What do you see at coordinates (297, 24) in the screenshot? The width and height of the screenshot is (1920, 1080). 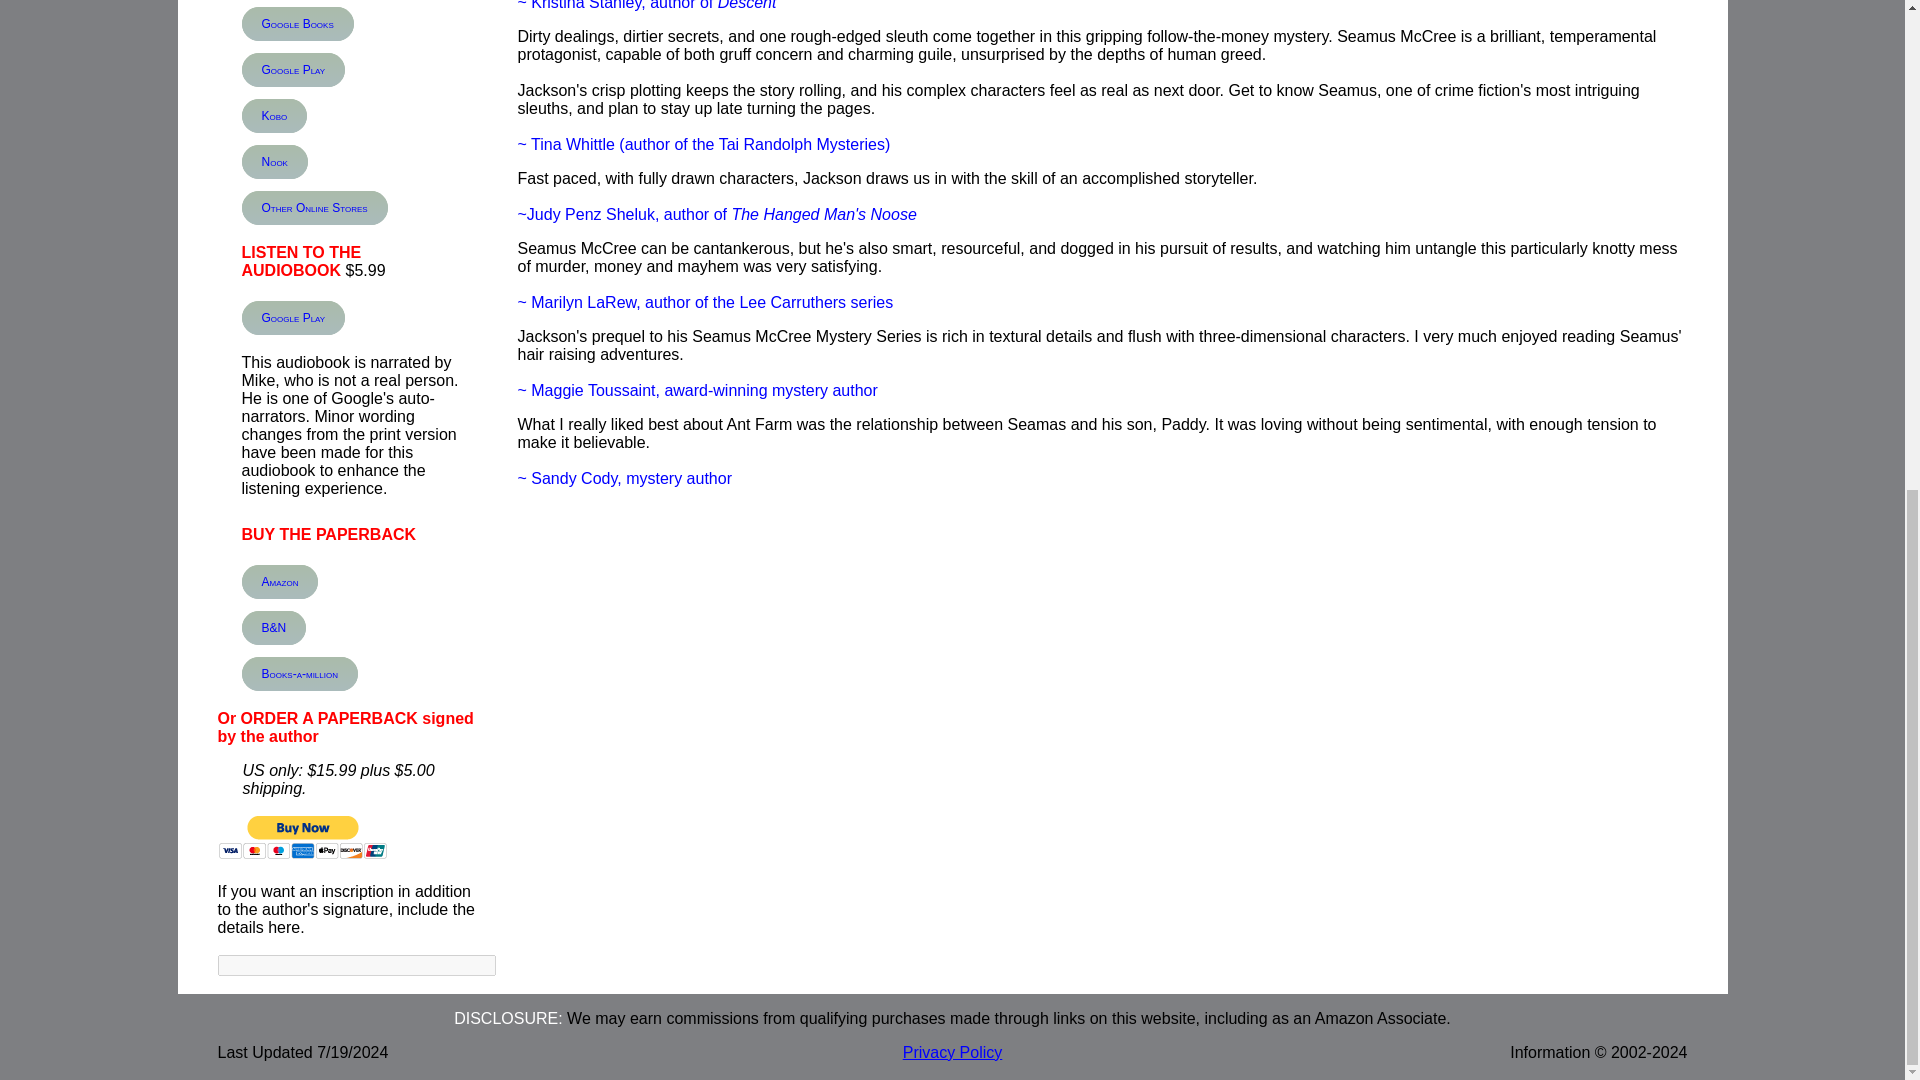 I see `Google Books` at bounding box center [297, 24].